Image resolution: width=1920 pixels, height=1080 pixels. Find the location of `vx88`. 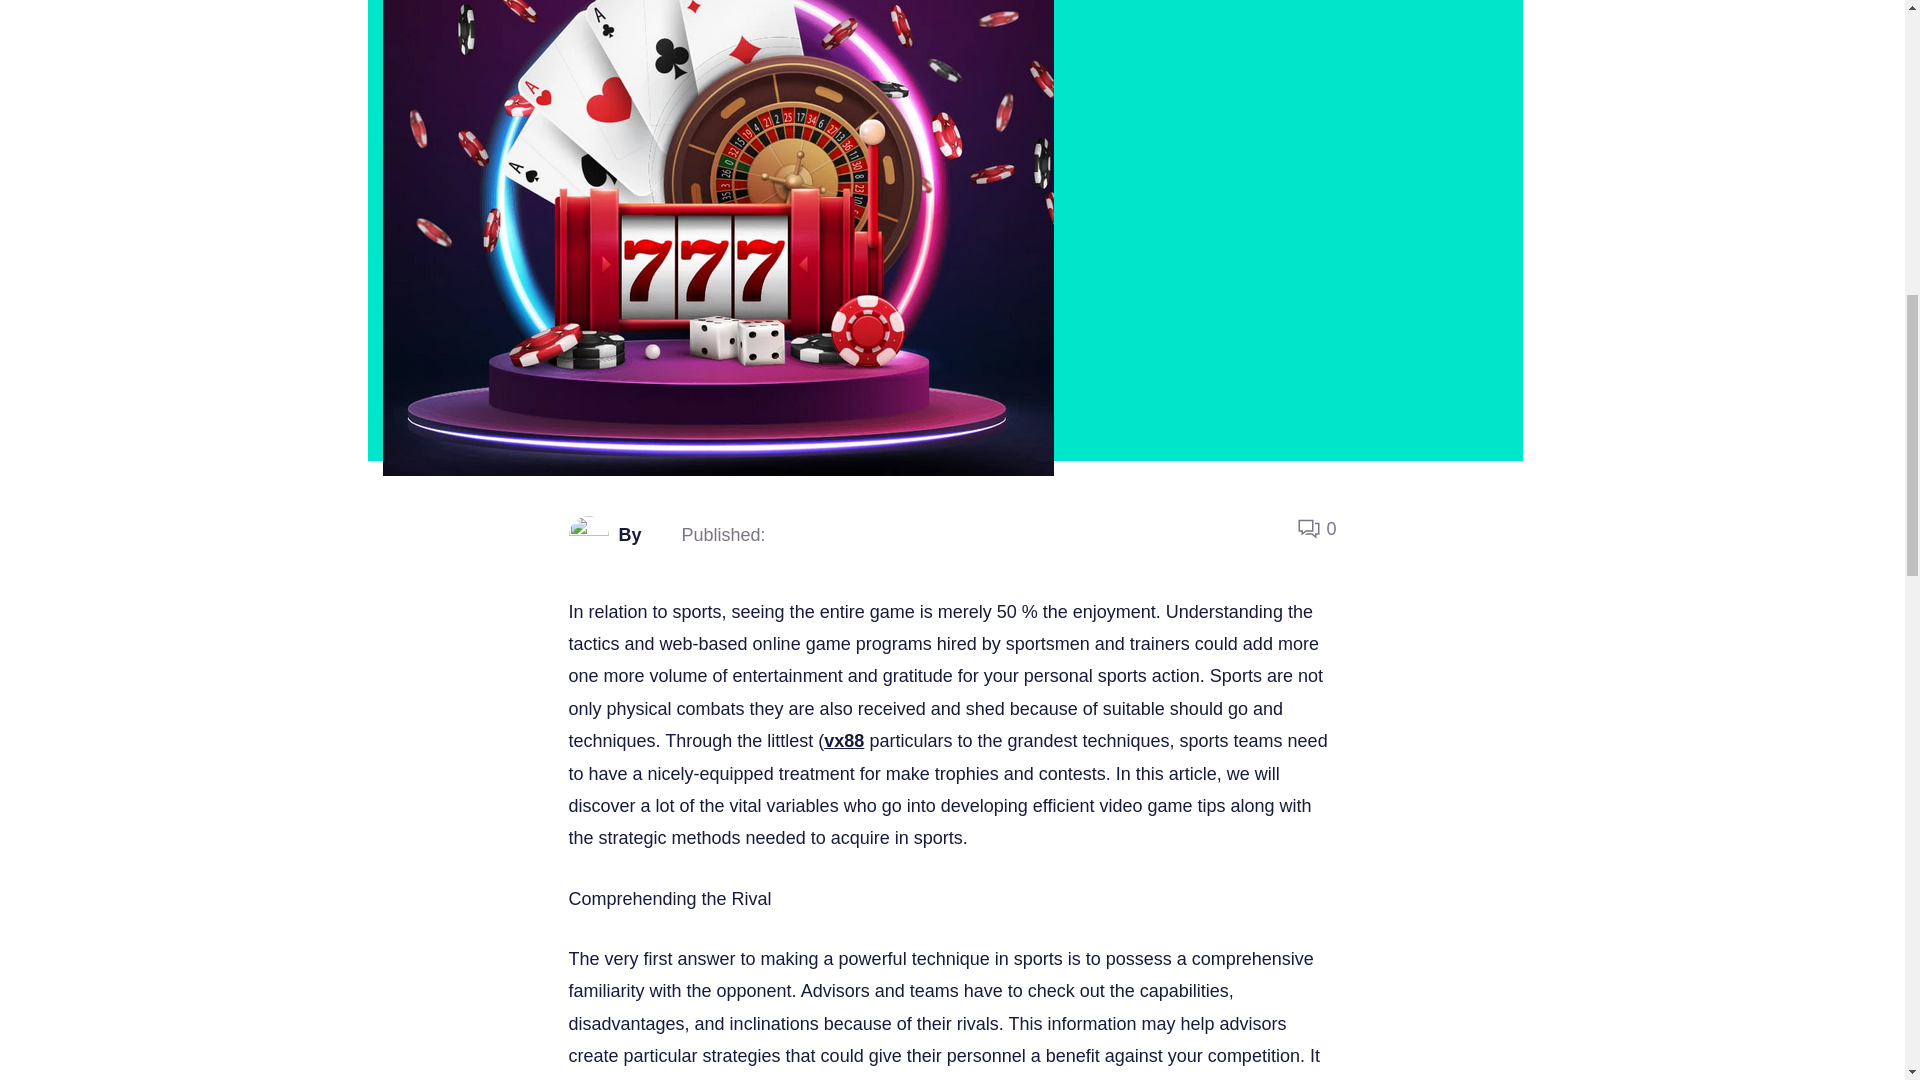

vx88 is located at coordinates (844, 740).